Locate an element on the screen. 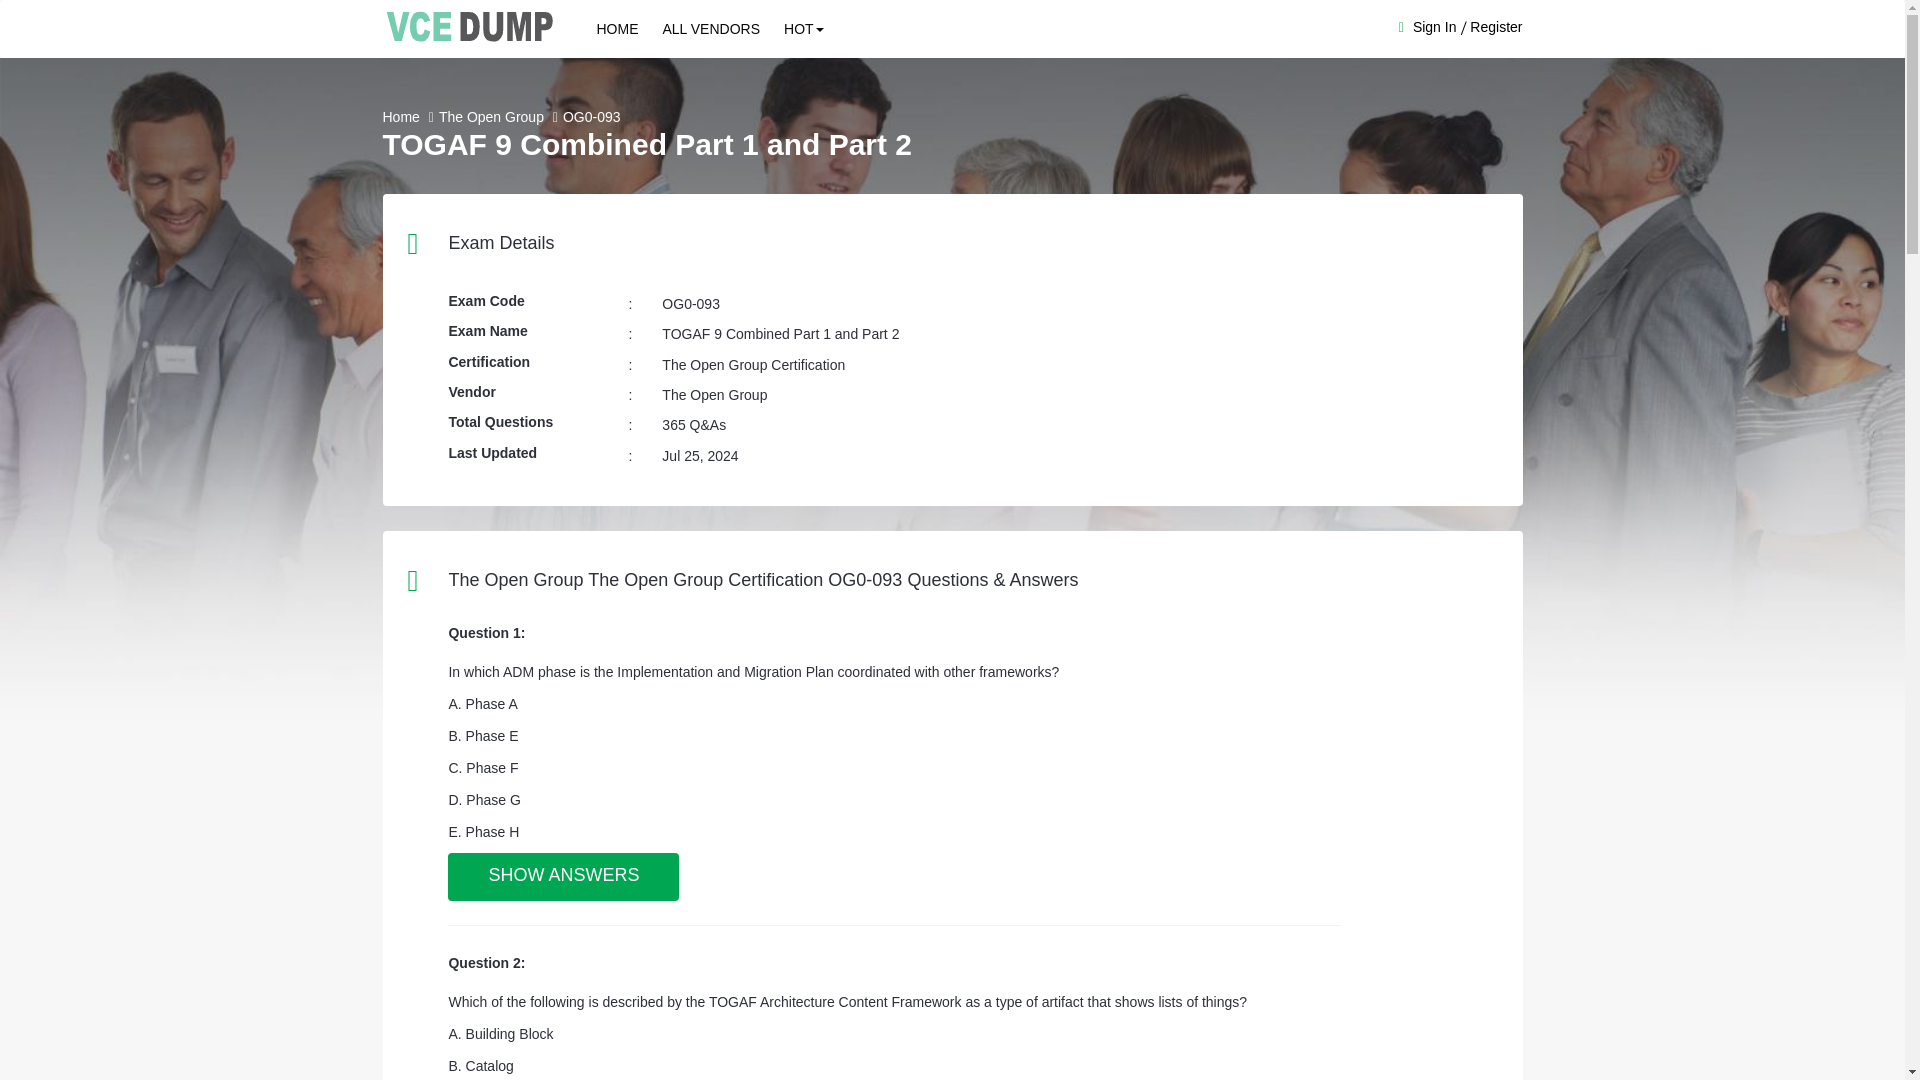  SHOW ANSWERS is located at coordinates (563, 876).